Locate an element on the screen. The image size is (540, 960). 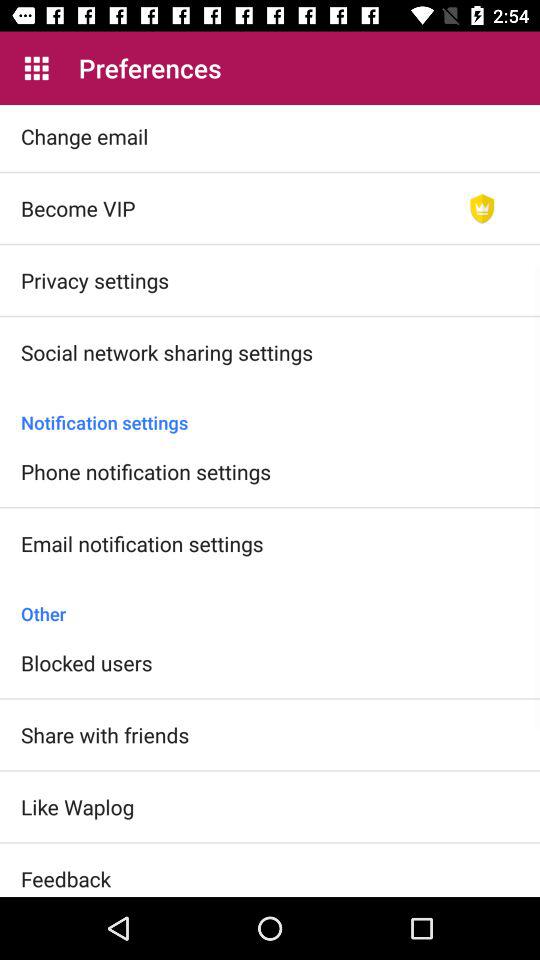
press icon below the blocked users item is located at coordinates (105, 734).